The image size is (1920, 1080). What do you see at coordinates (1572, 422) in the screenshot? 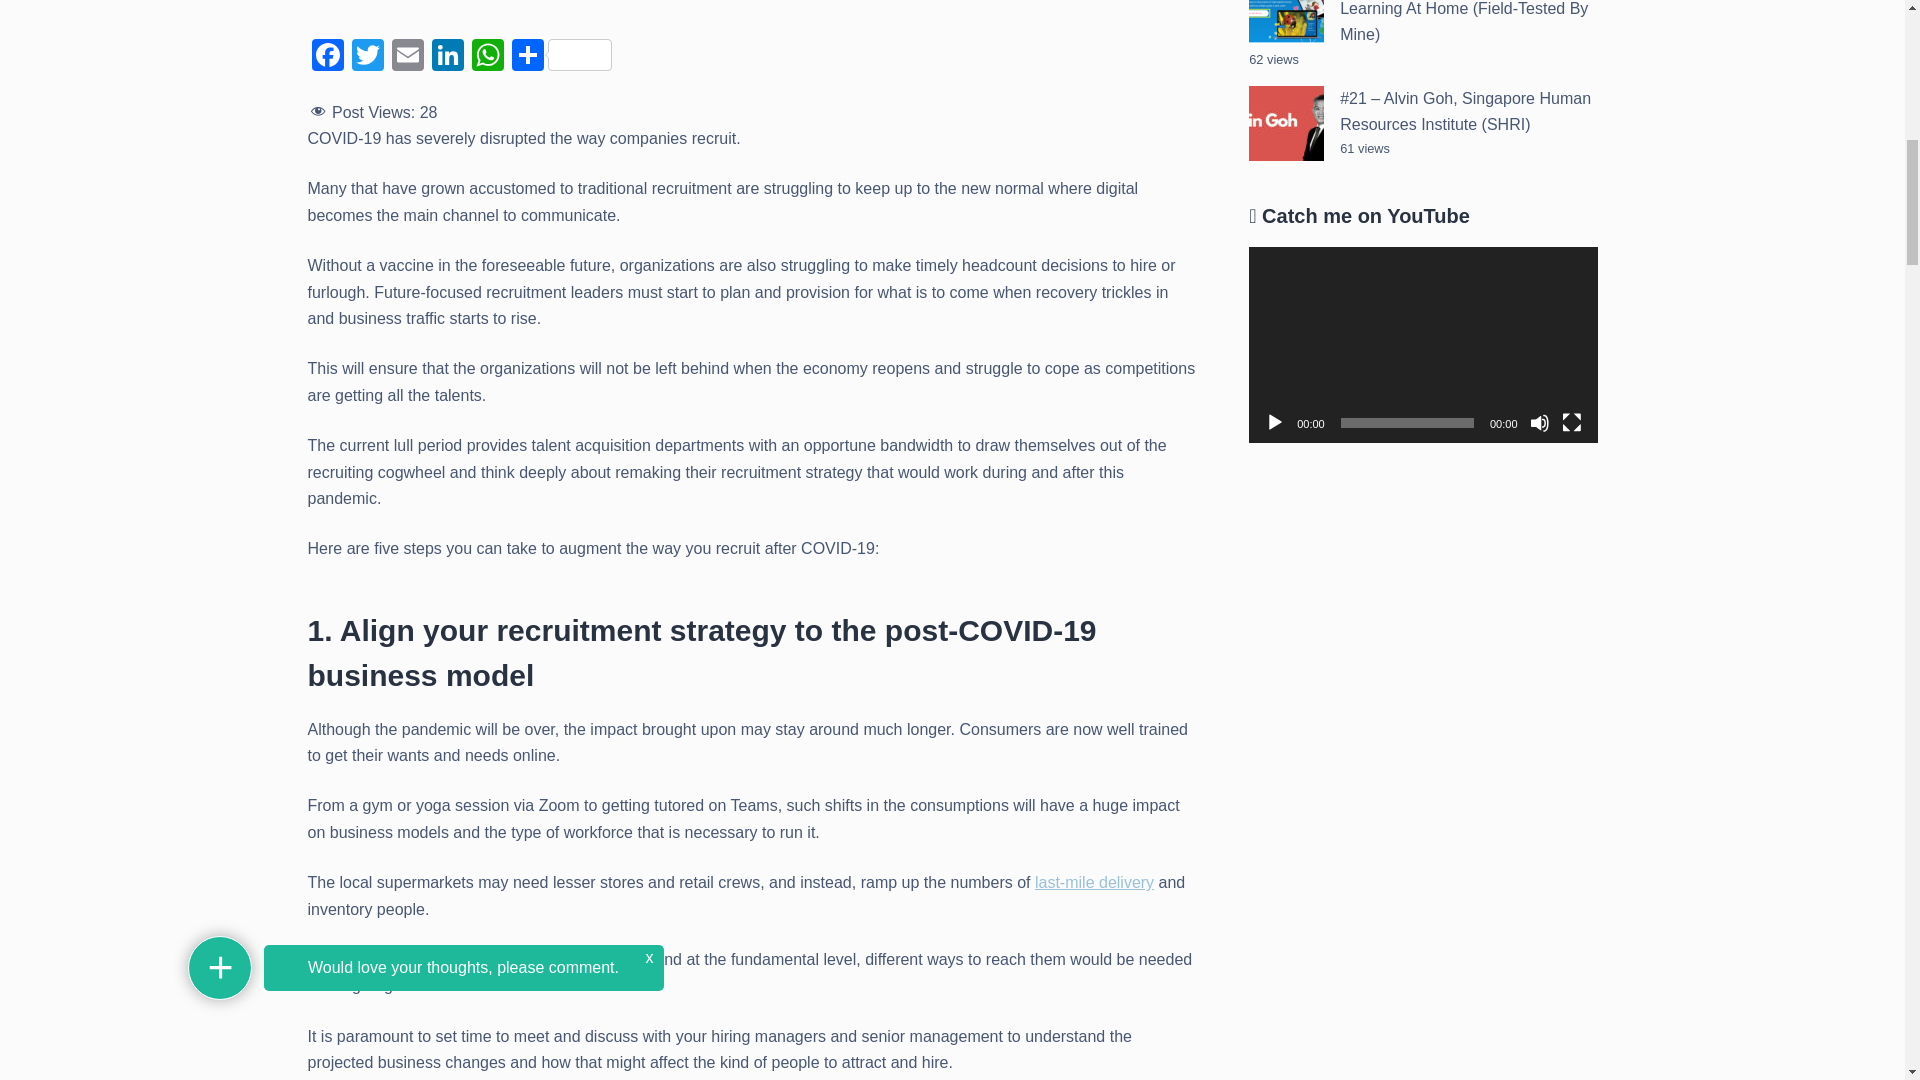
I see `Fullscreen` at bounding box center [1572, 422].